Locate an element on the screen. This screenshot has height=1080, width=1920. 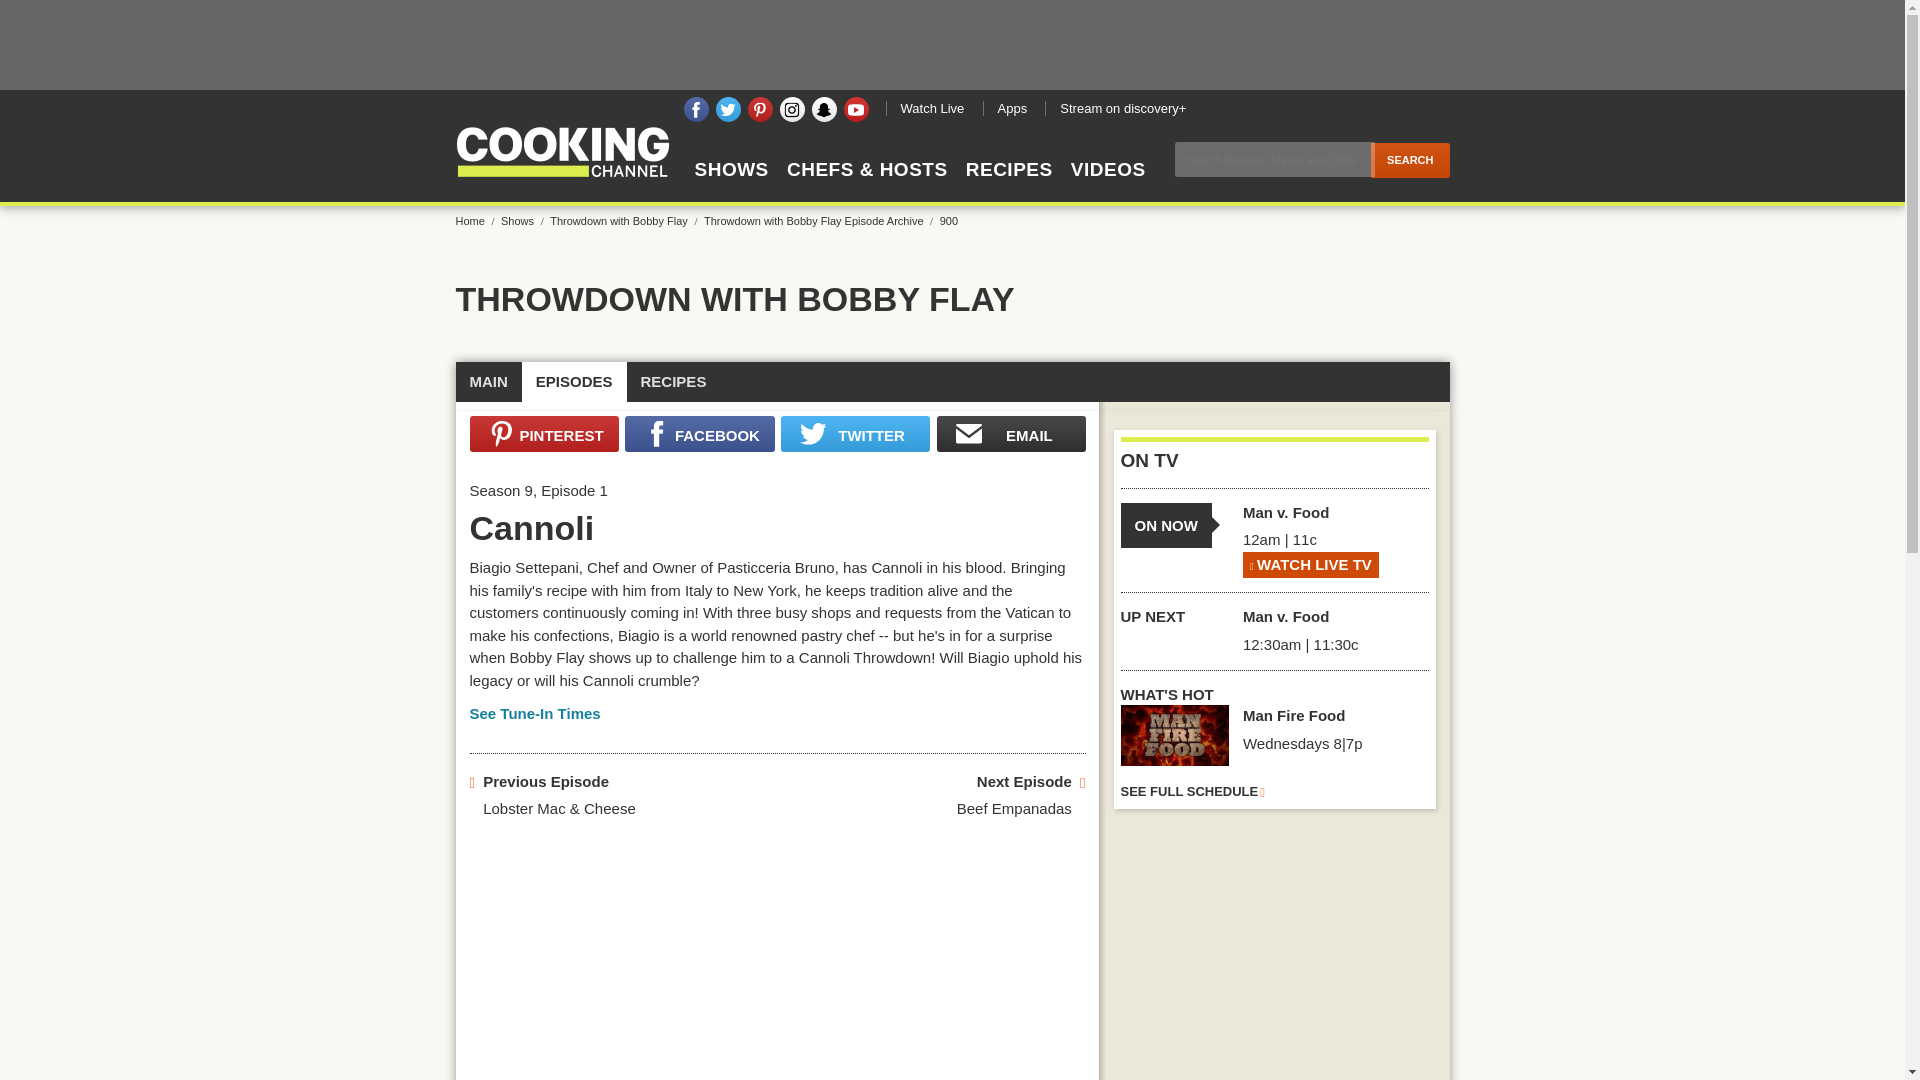
Throwdown with Bobby Flay is located at coordinates (624, 220).